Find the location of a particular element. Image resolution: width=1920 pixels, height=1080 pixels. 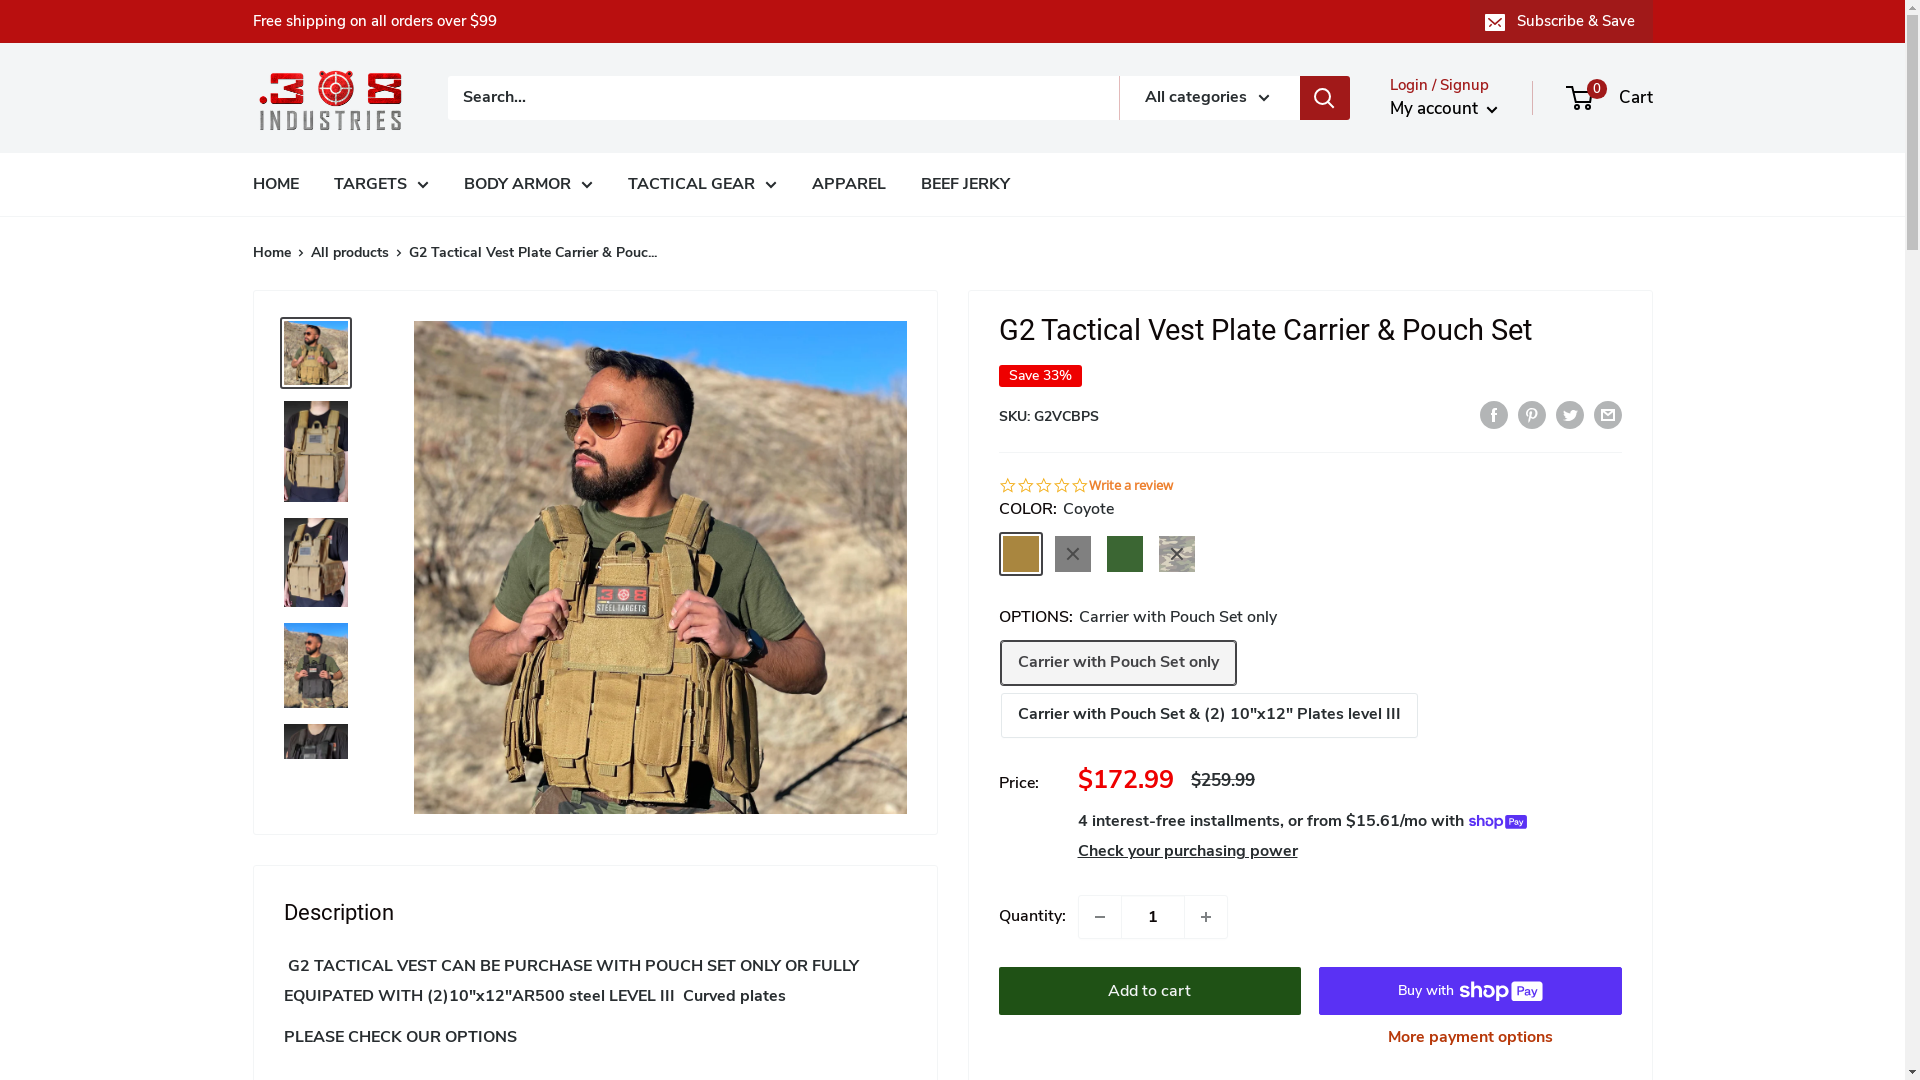

Decrease quantity by 1 is located at coordinates (1099, 917).